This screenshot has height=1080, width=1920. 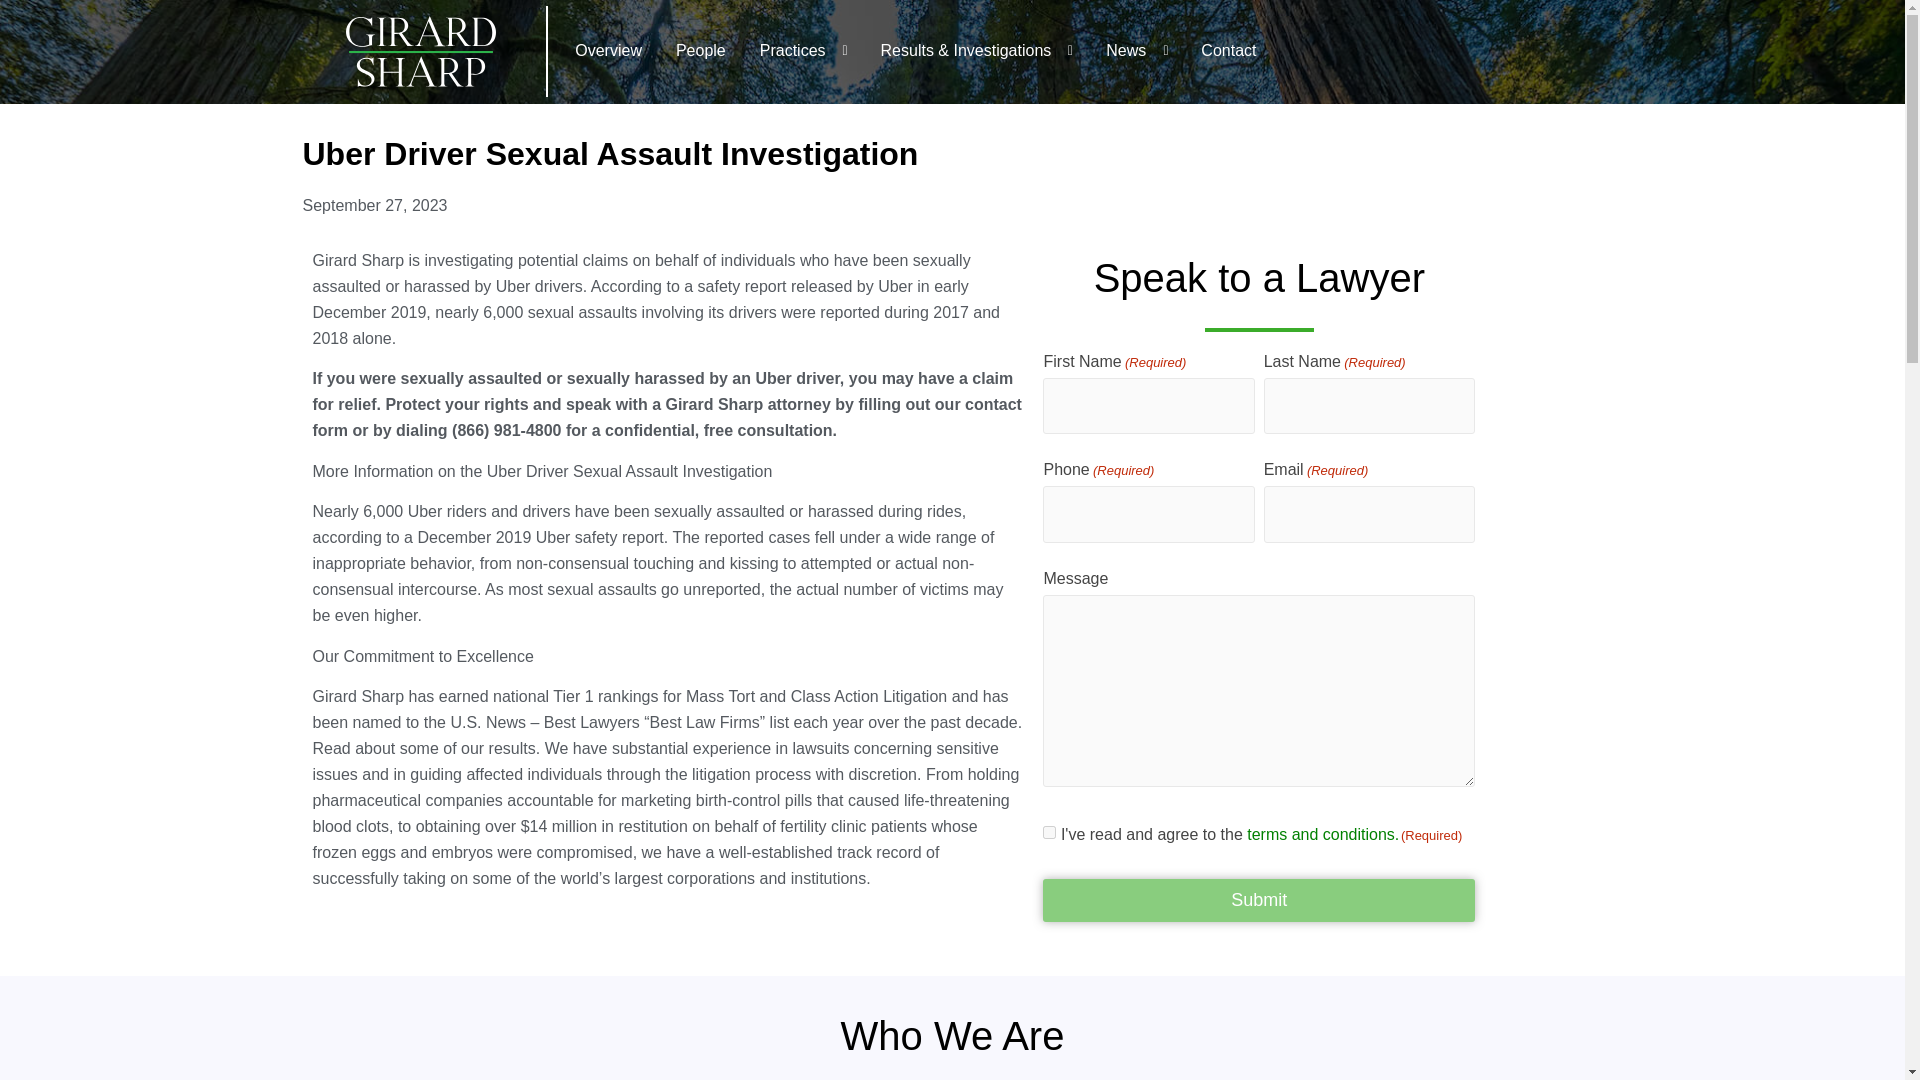 I want to click on Overview, so click(x=600, y=50).